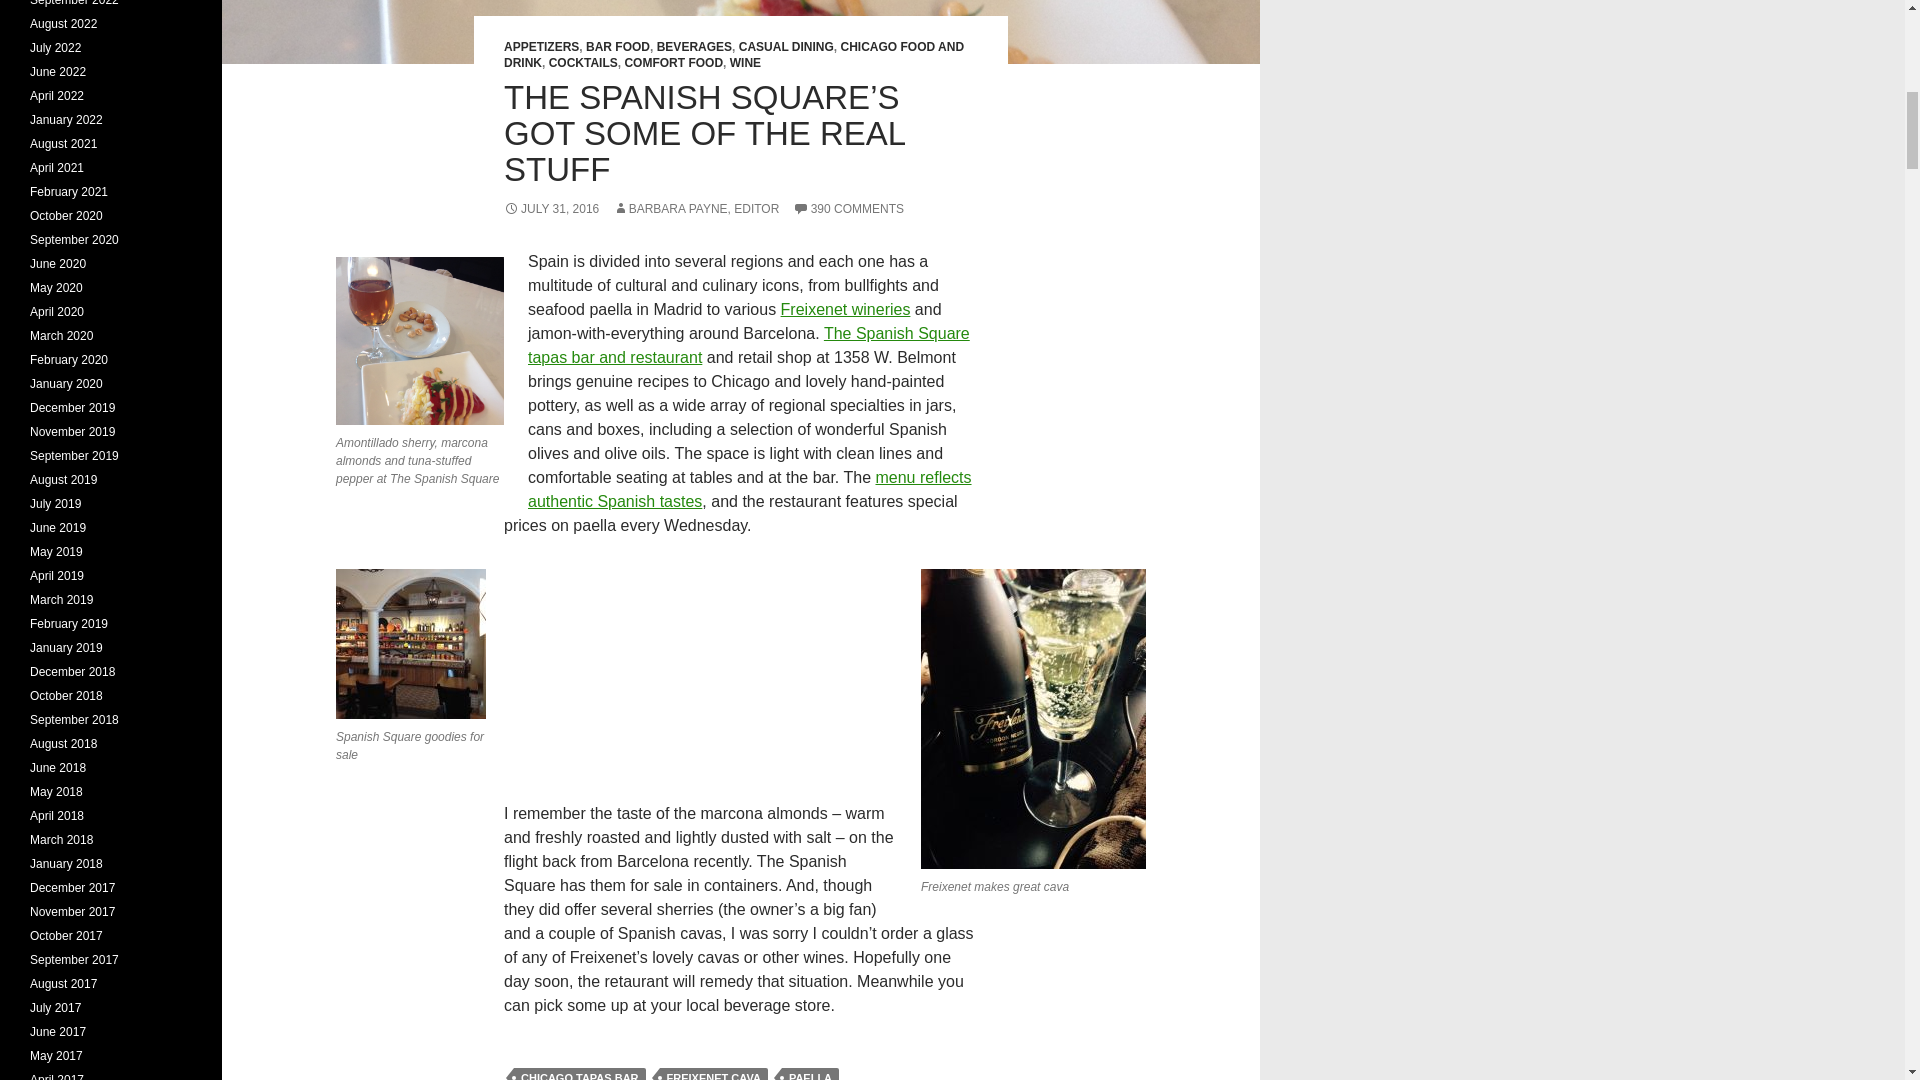  I want to click on BEVERAGES, so click(694, 46).